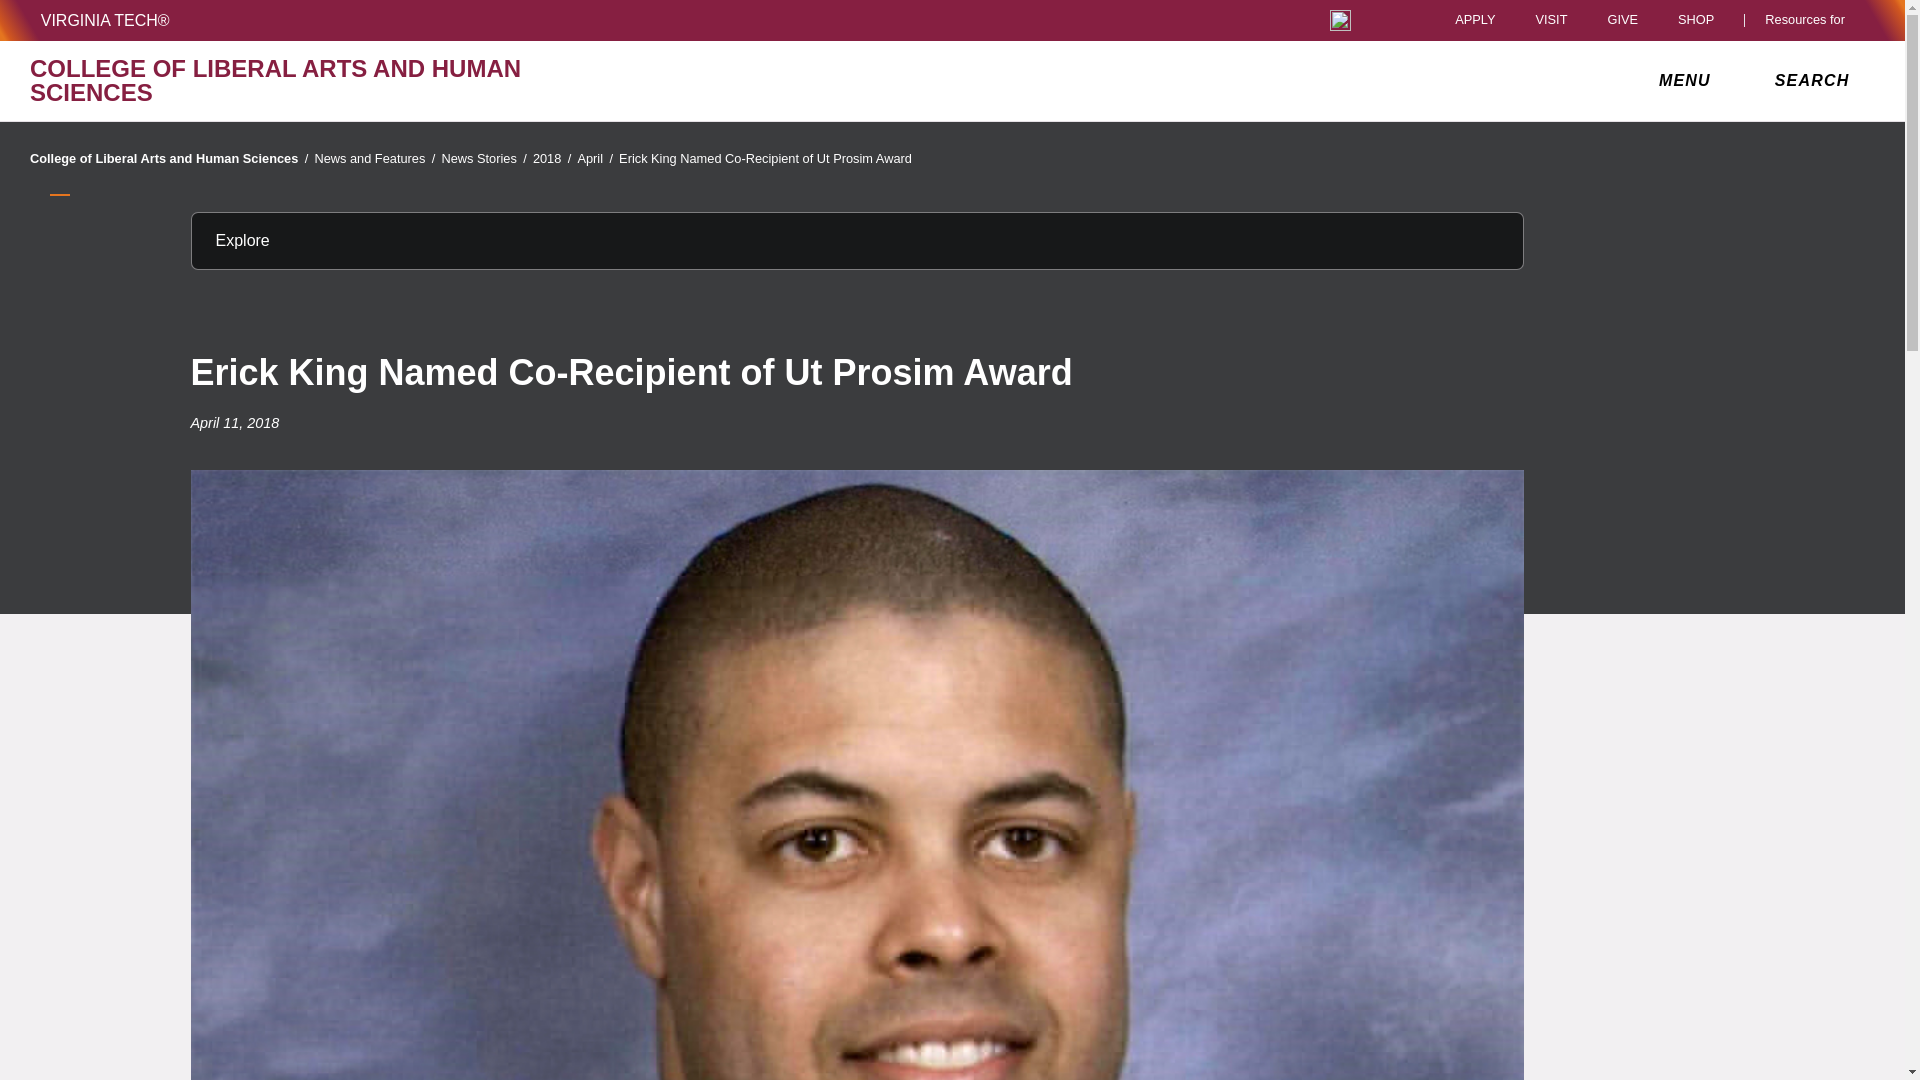  I want to click on APPLY, so click(1475, 20).